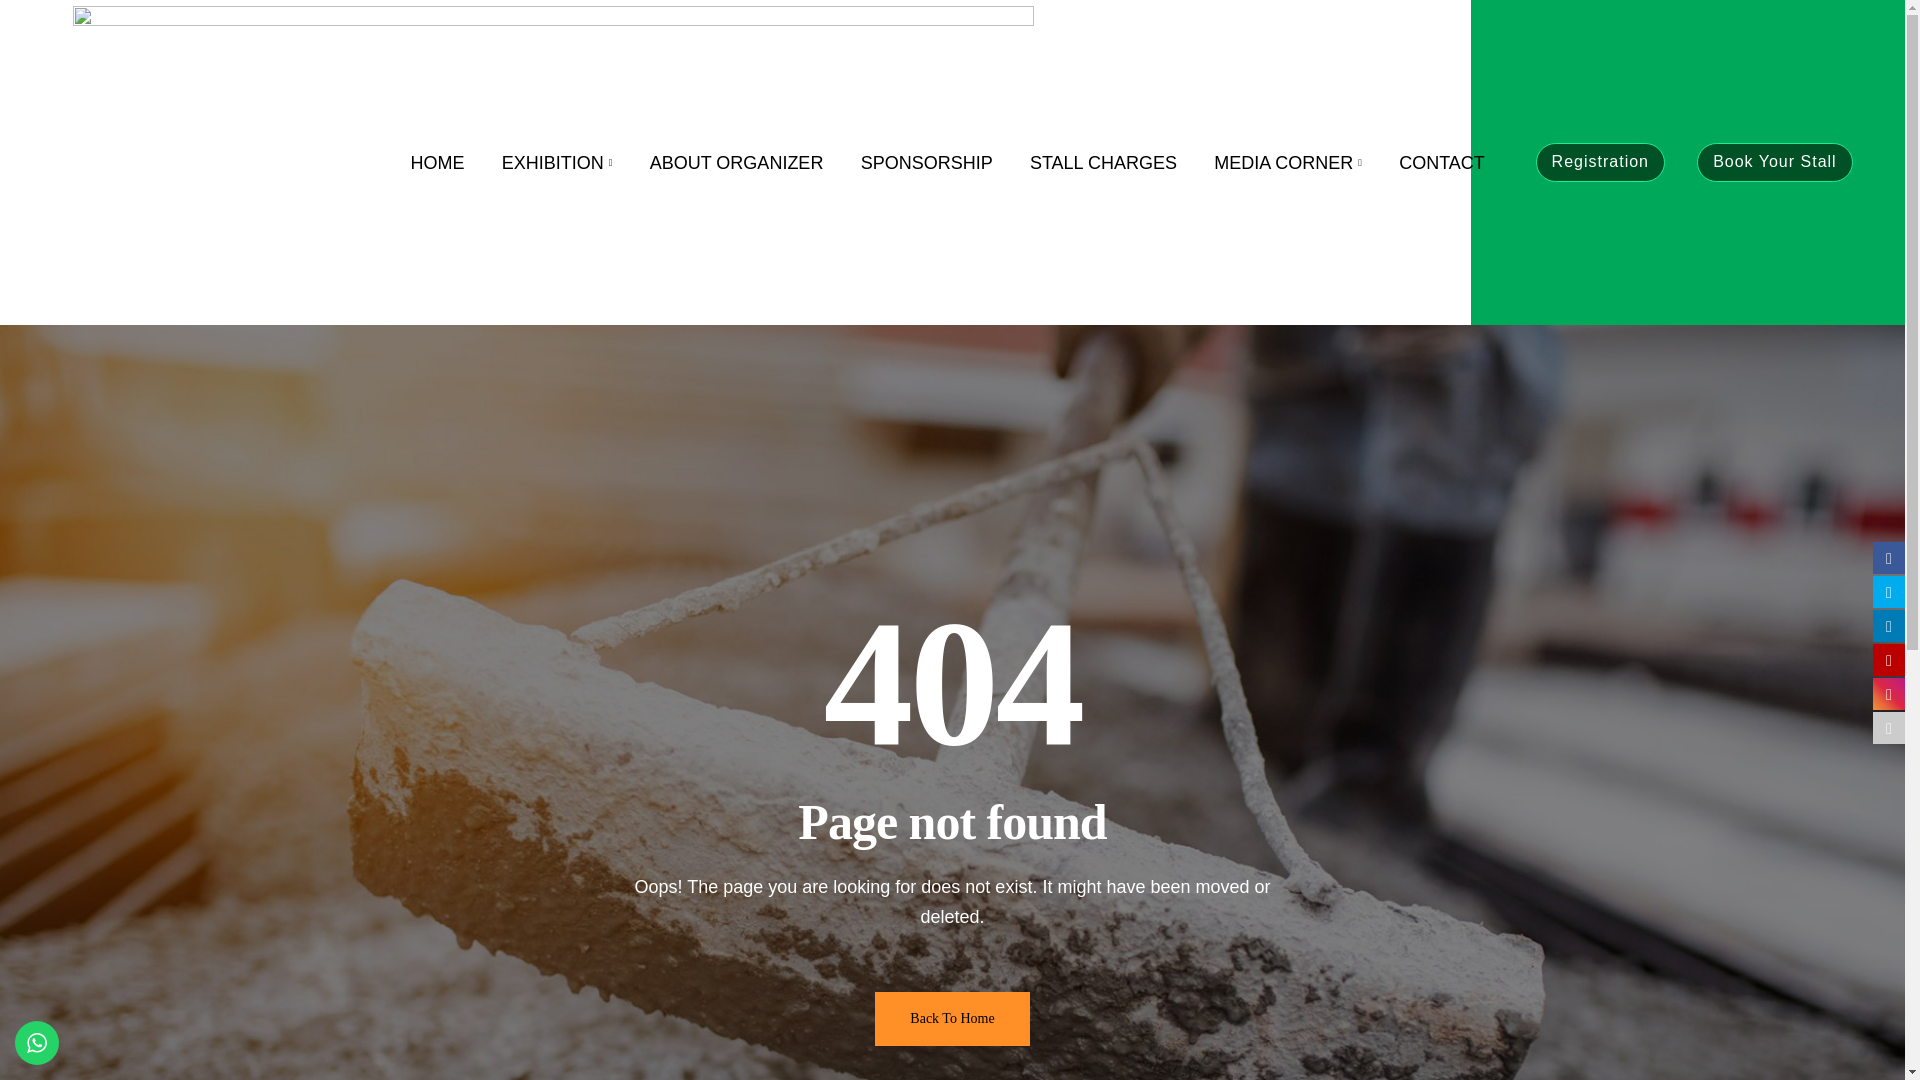 Image resolution: width=1920 pixels, height=1080 pixels. What do you see at coordinates (1600, 162) in the screenshot?
I see `Registration` at bounding box center [1600, 162].